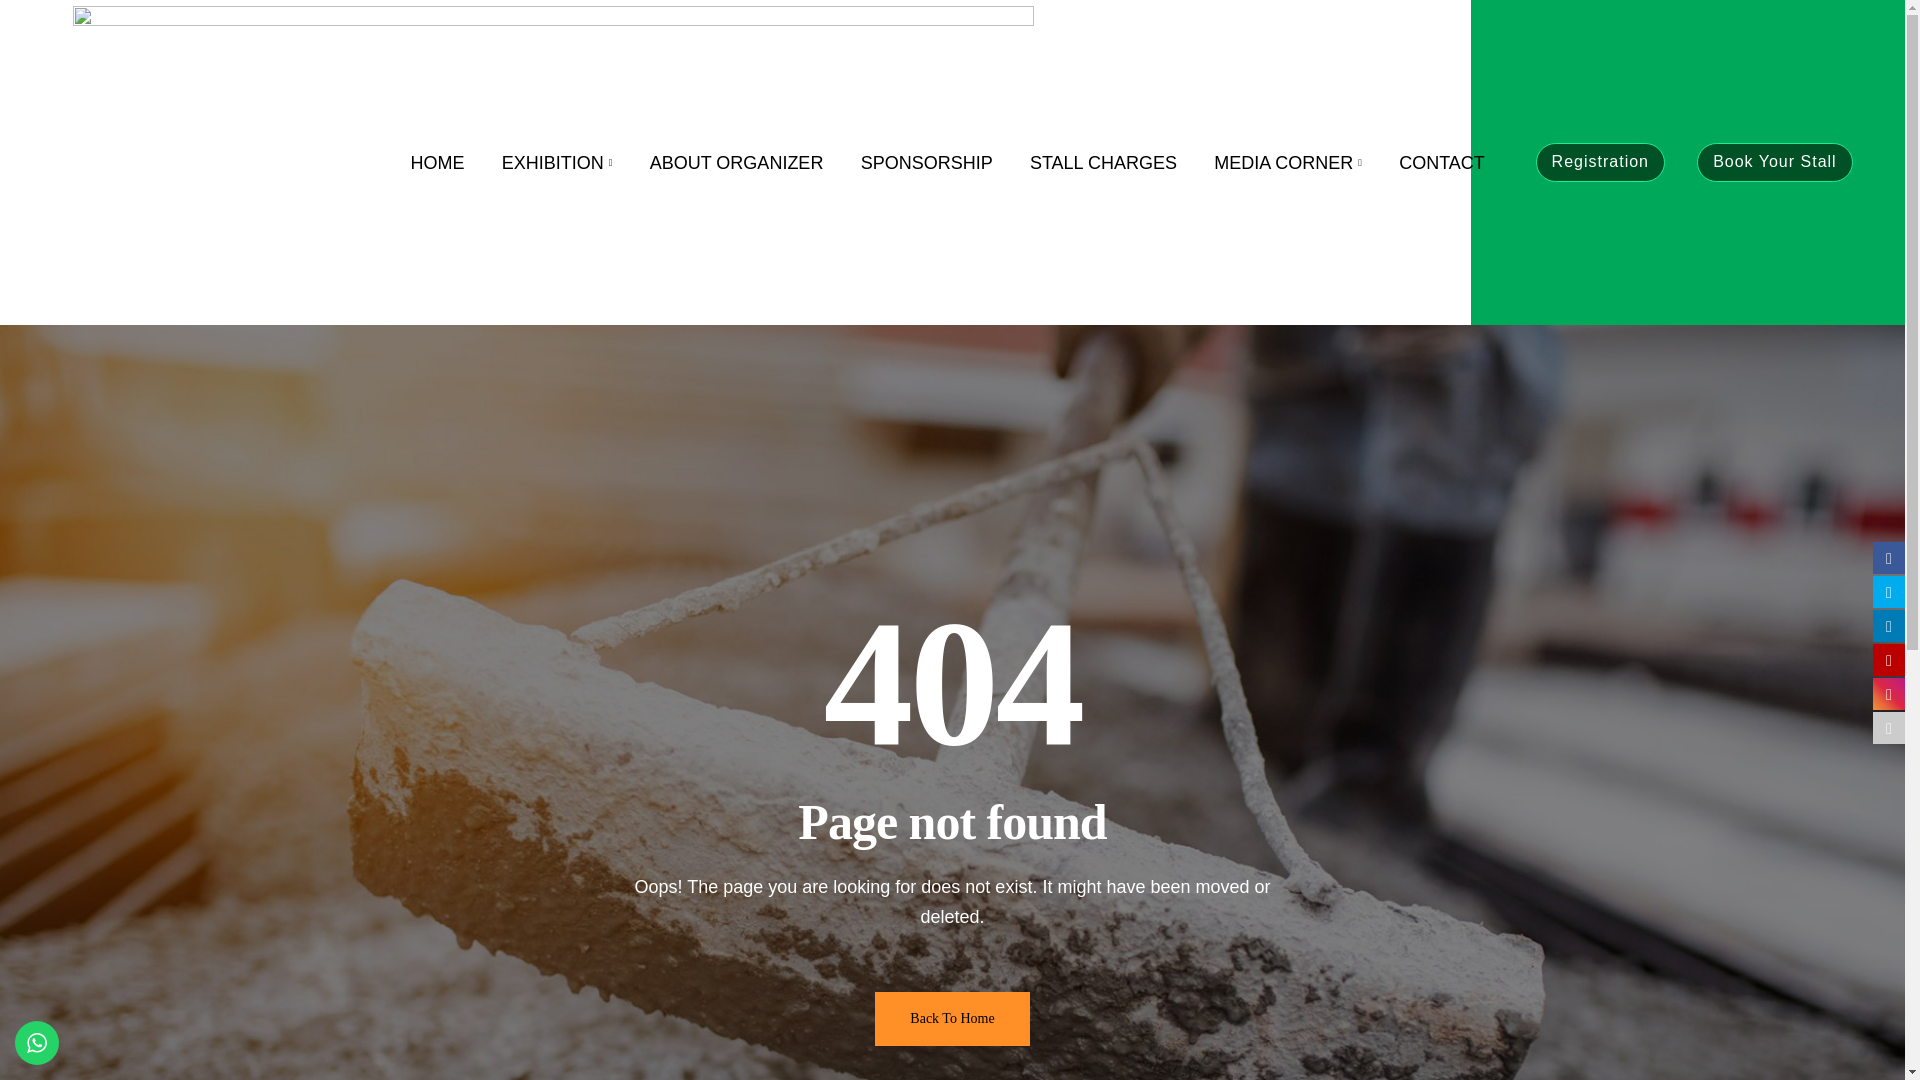 Image resolution: width=1920 pixels, height=1080 pixels. What do you see at coordinates (1600, 162) in the screenshot?
I see `Registration` at bounding box center [1600, 162].